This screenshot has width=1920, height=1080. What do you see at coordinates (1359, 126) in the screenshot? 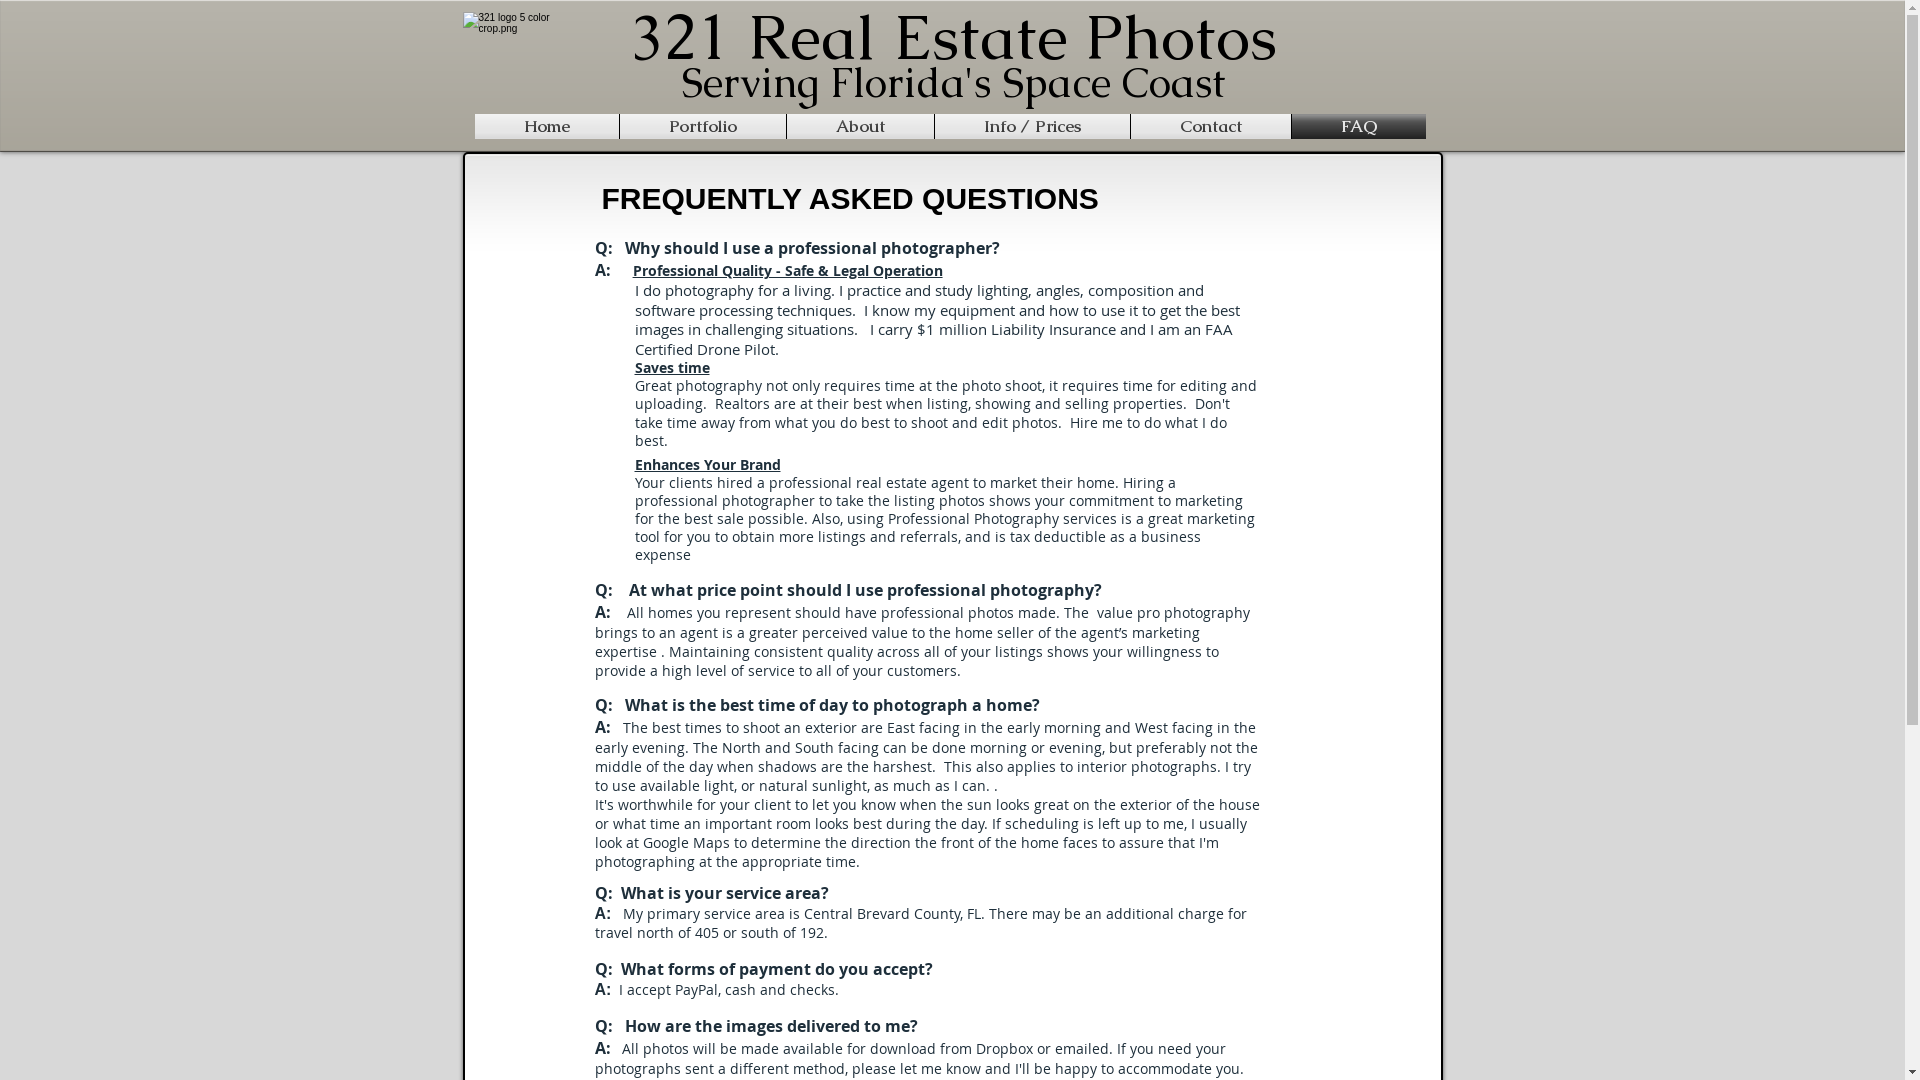
I see `FAQ` at bounding box center [1359, 126].